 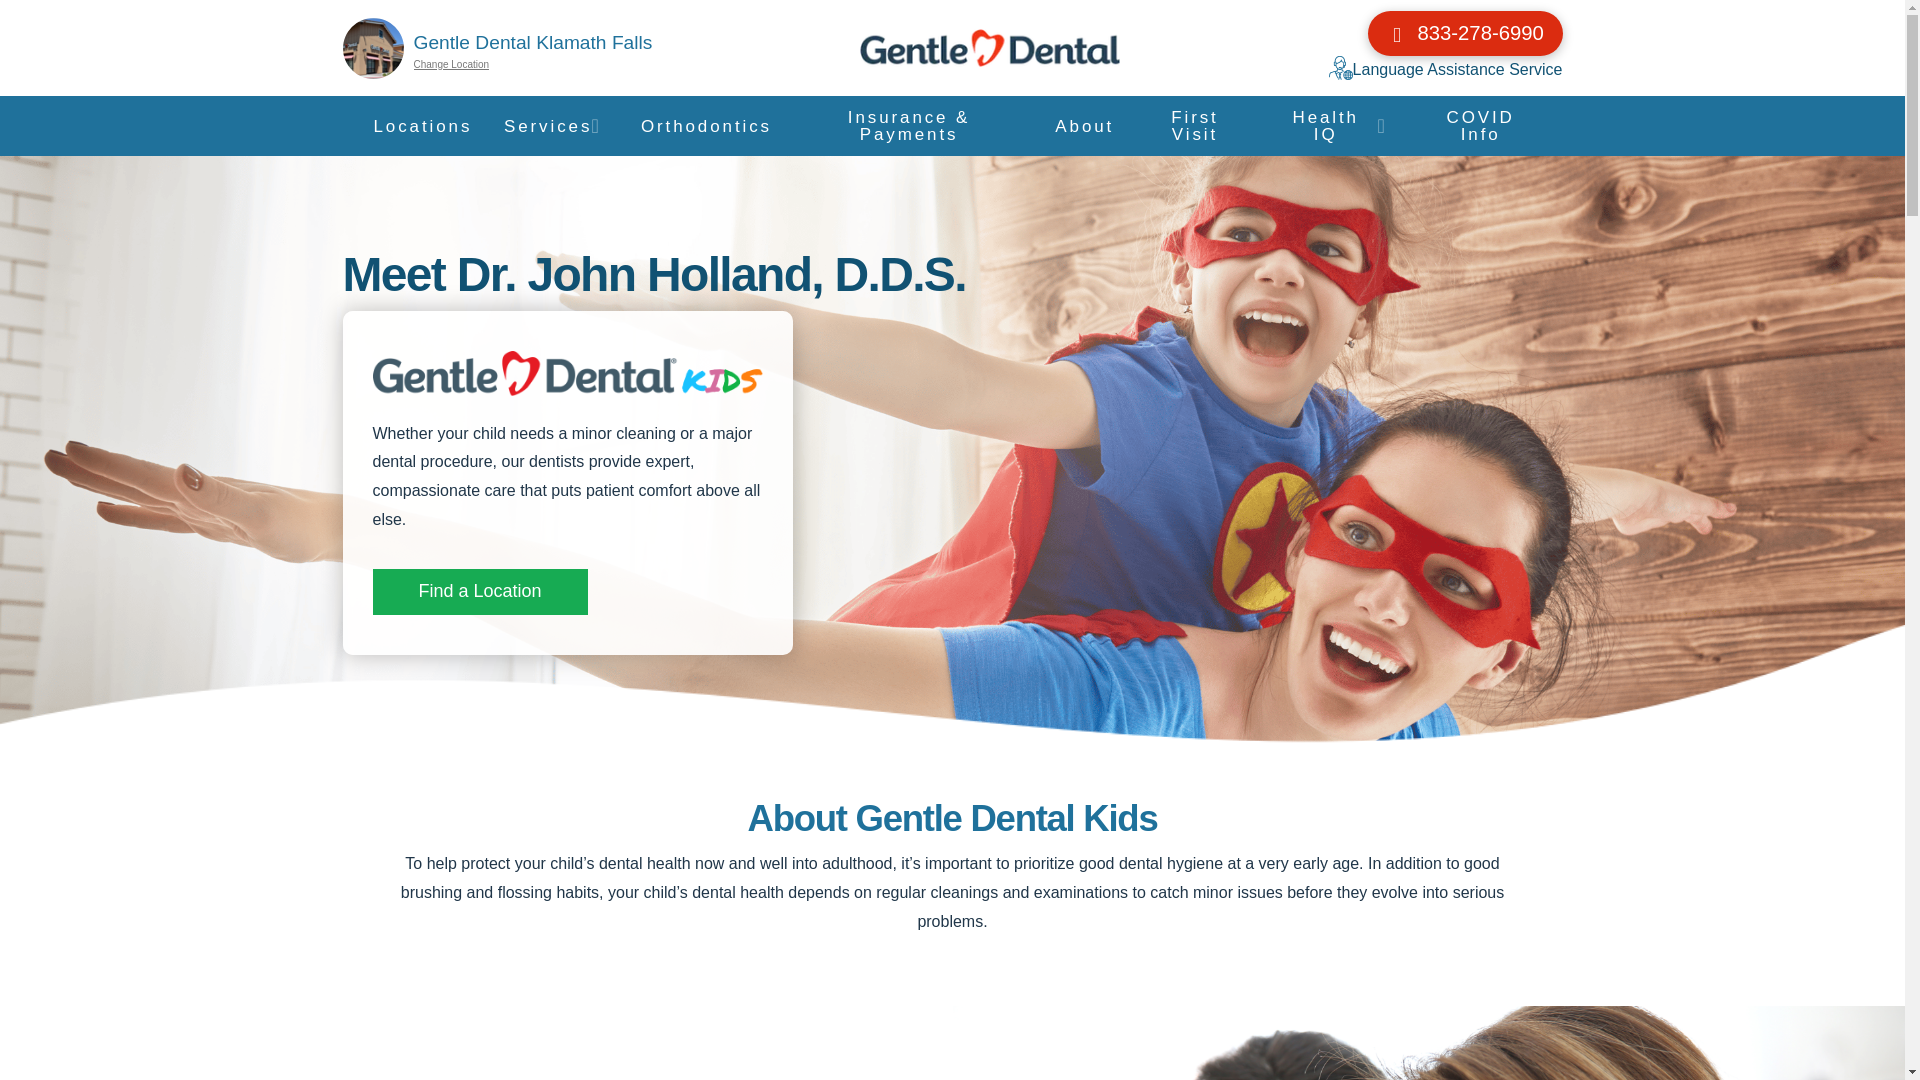 What do you see at coordinates (416, 126) in the screenshot?
I see `Locations` at bounding box center [416, 126].